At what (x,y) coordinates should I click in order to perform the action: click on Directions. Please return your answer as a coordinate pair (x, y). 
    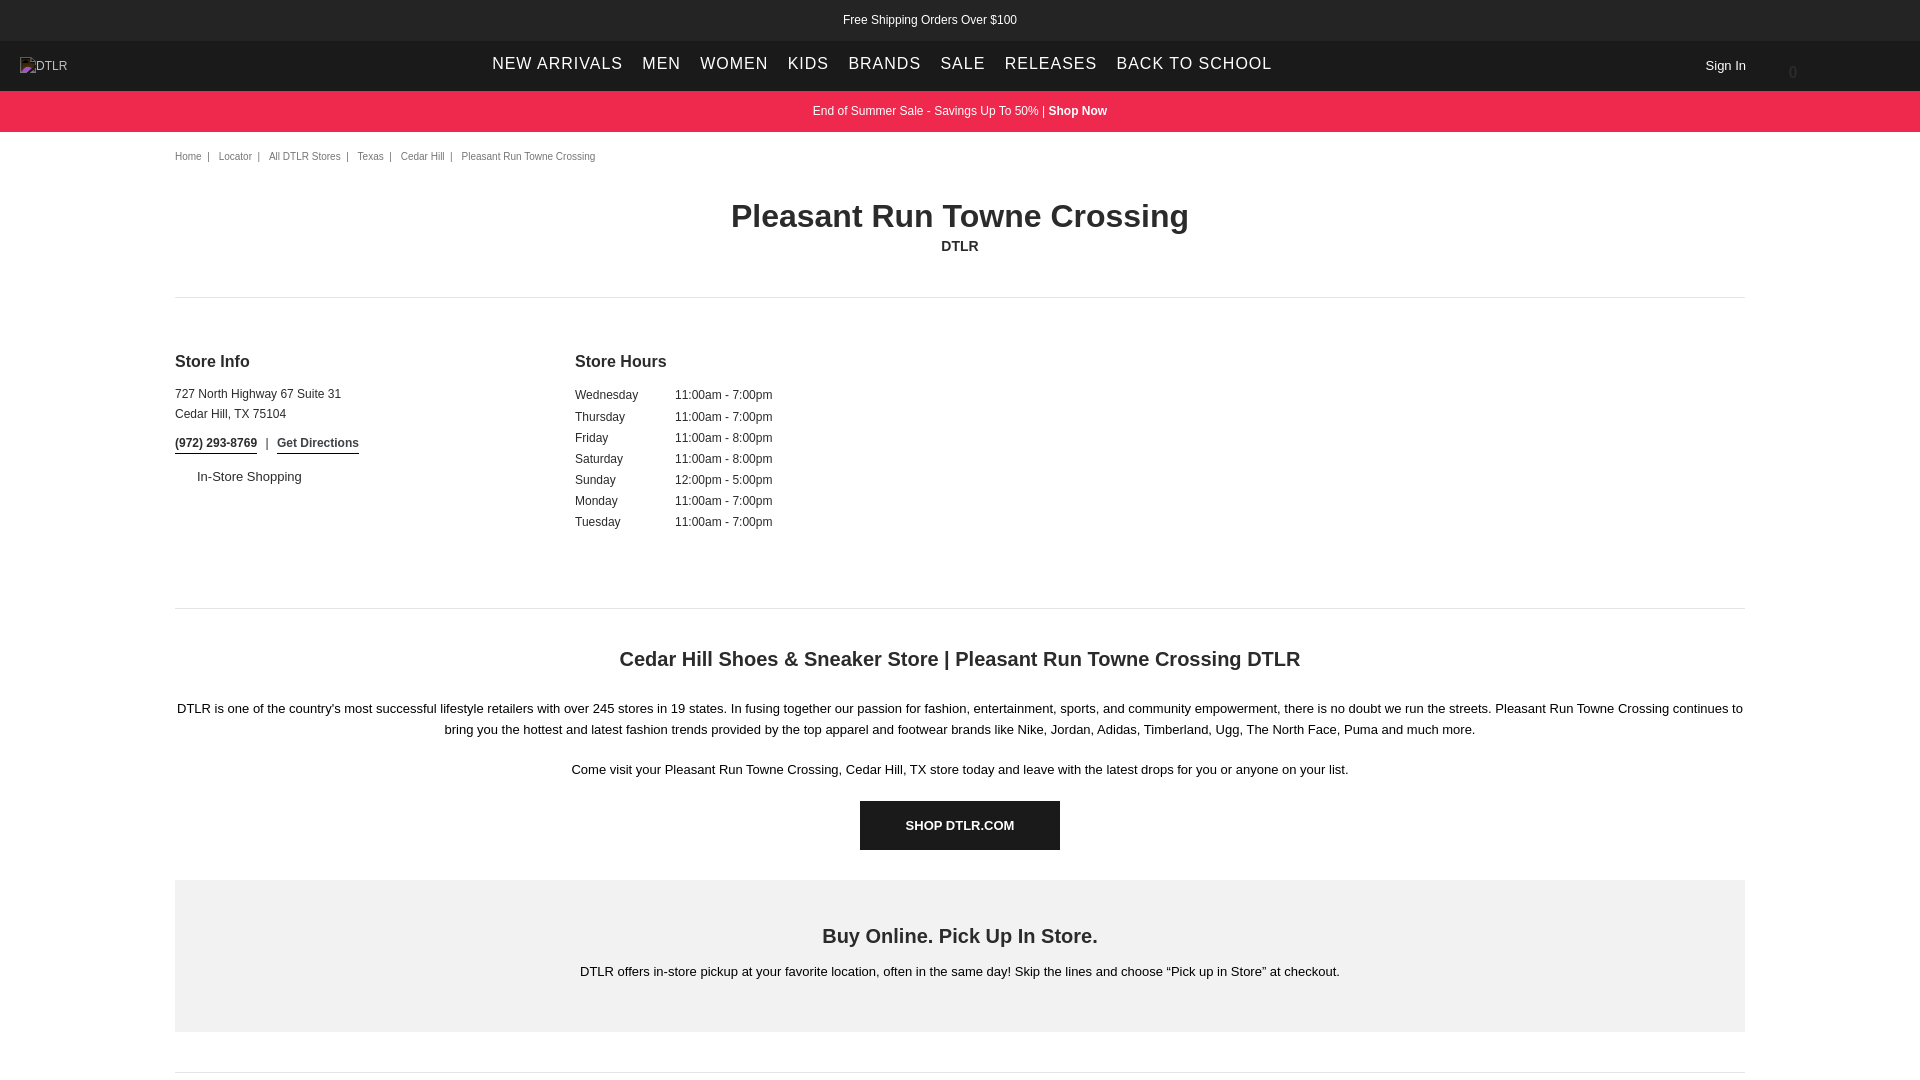
    Looking at the image, I should click on (318, 444).